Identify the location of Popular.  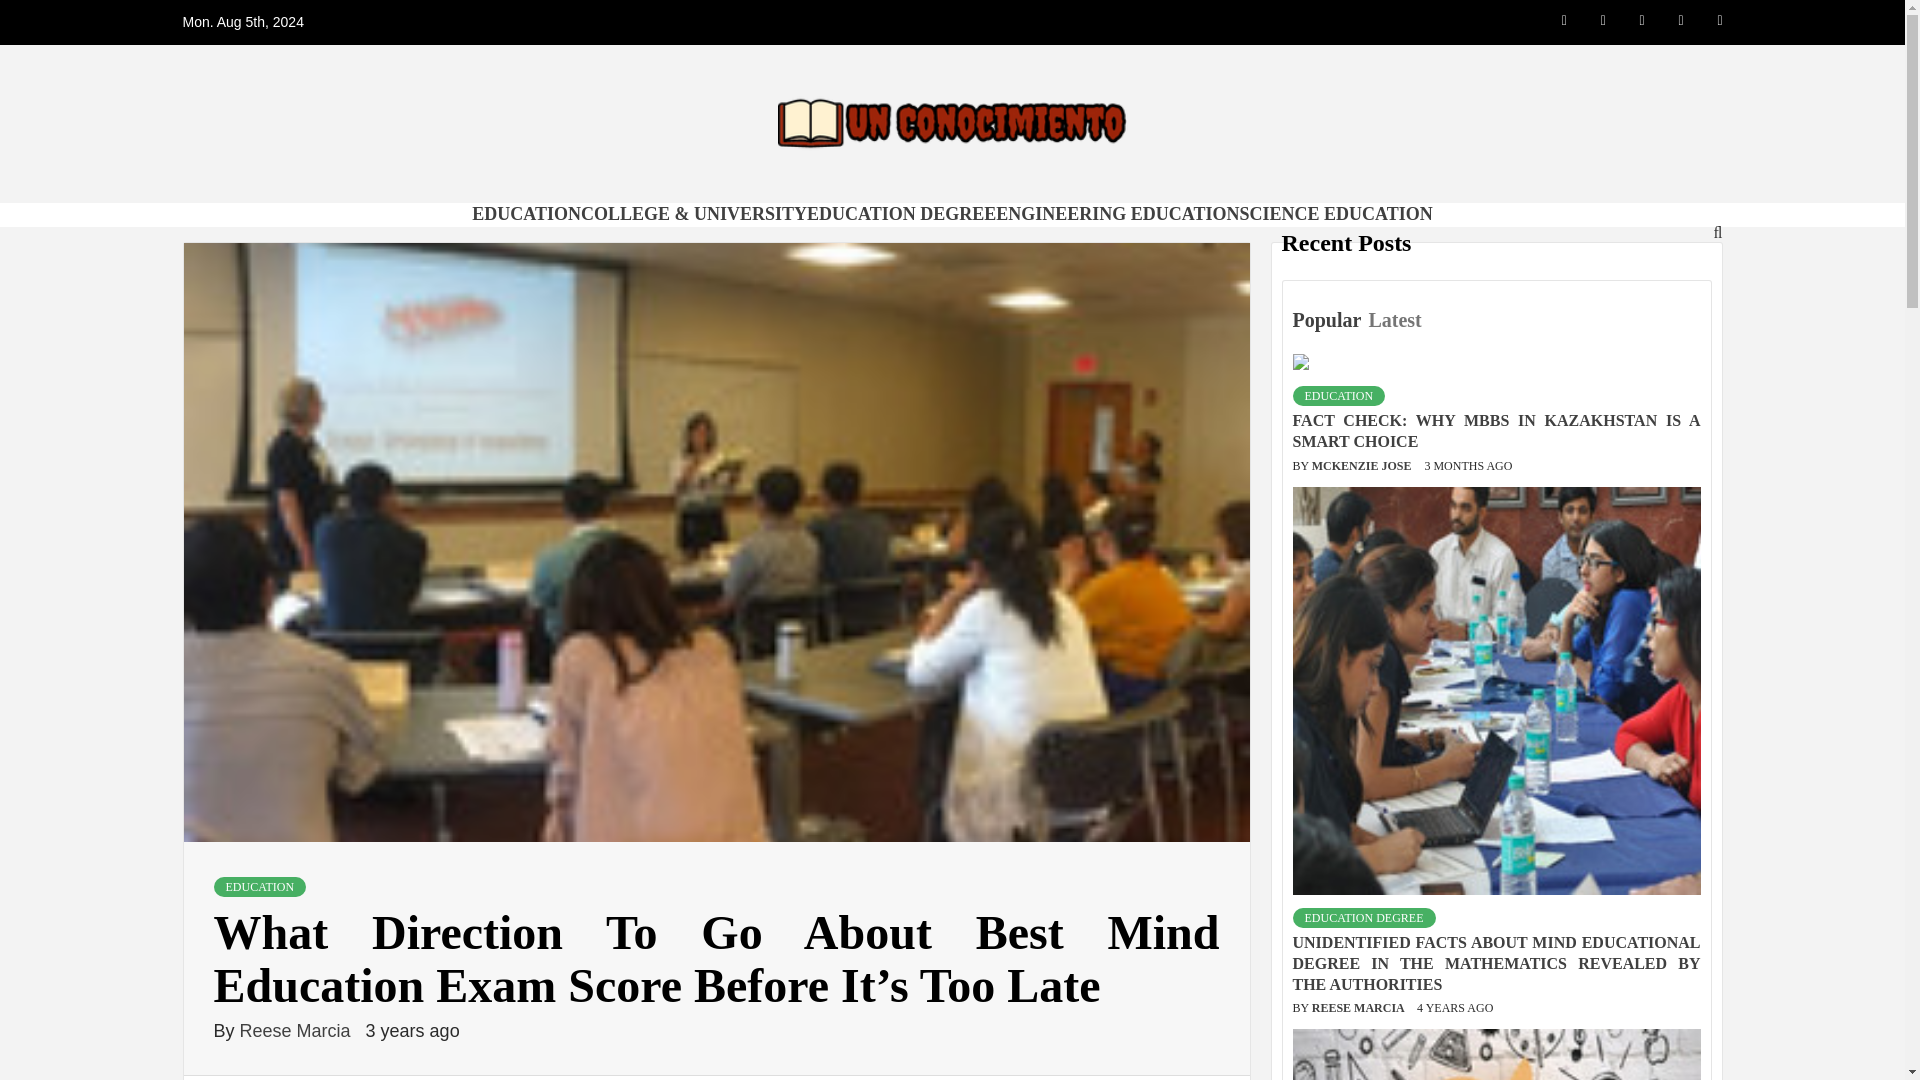
(1328, 320).